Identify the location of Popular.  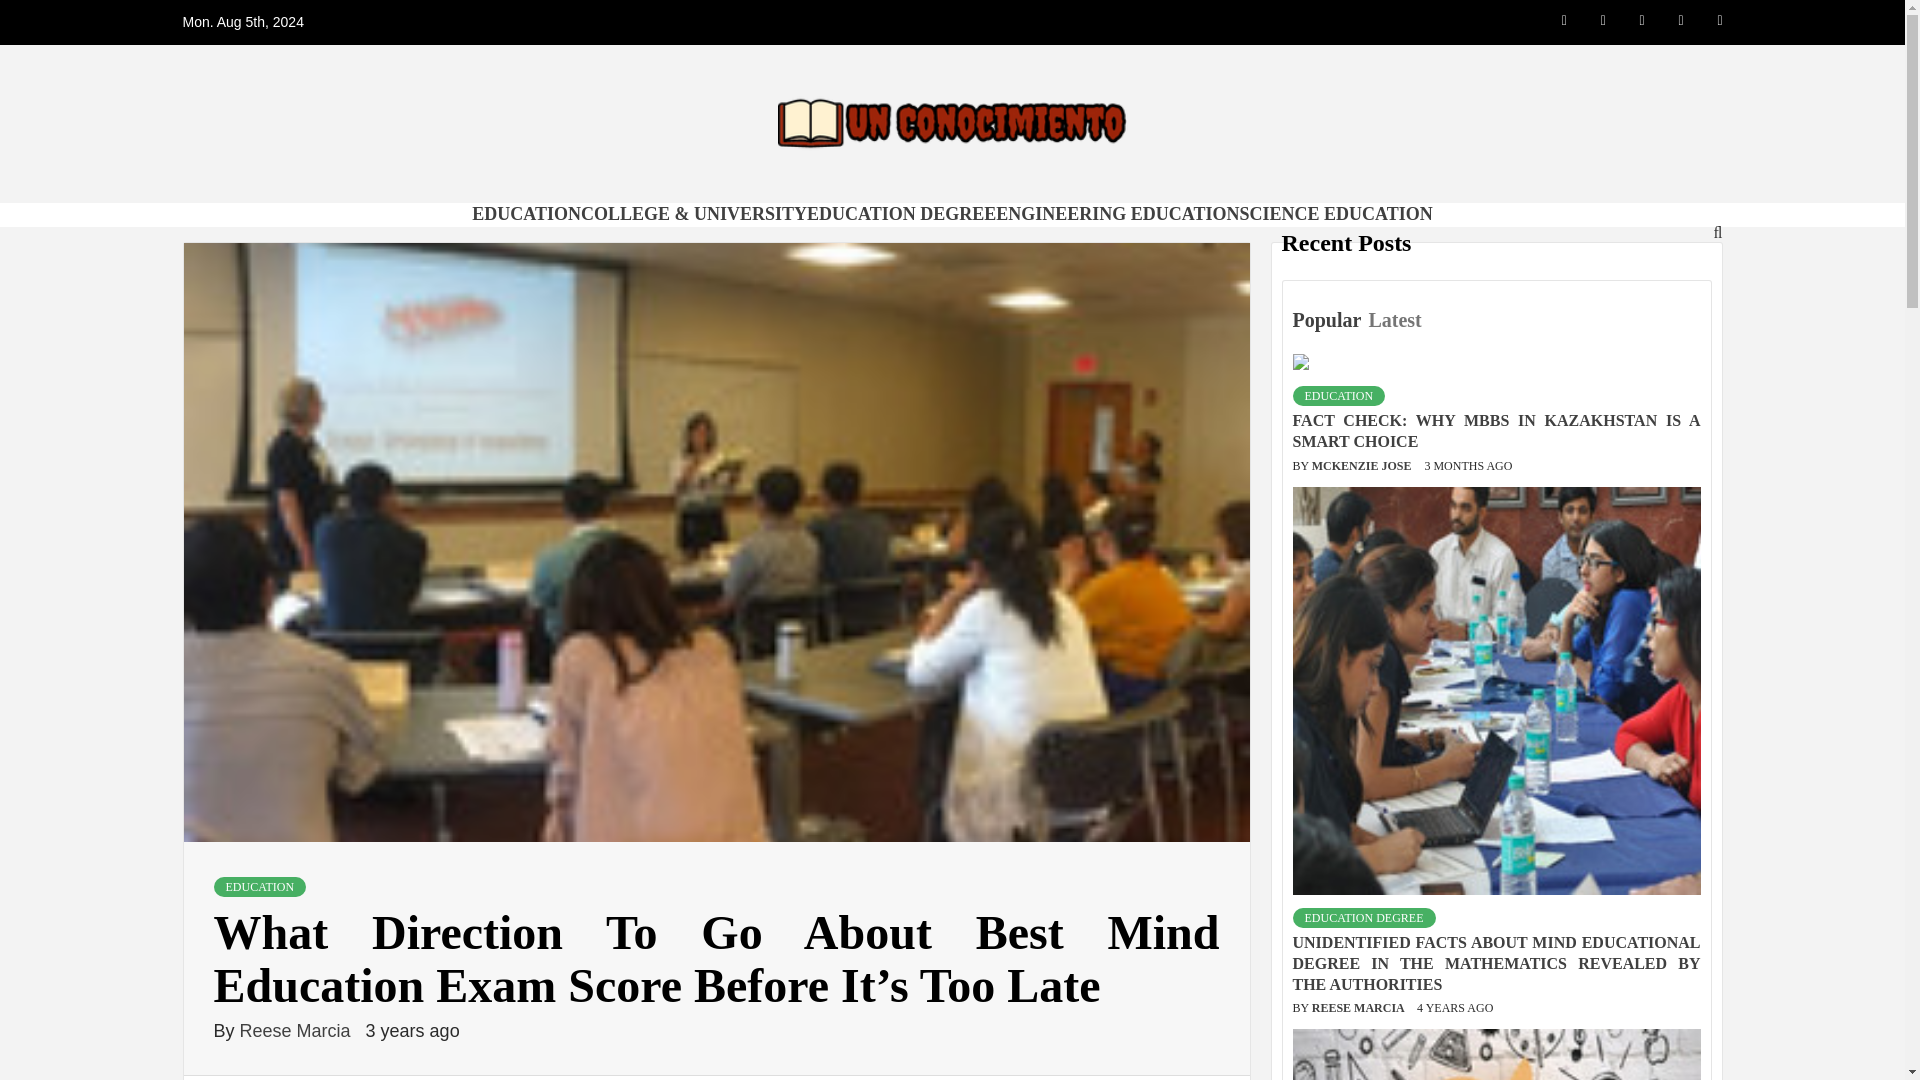
(1328, 320).